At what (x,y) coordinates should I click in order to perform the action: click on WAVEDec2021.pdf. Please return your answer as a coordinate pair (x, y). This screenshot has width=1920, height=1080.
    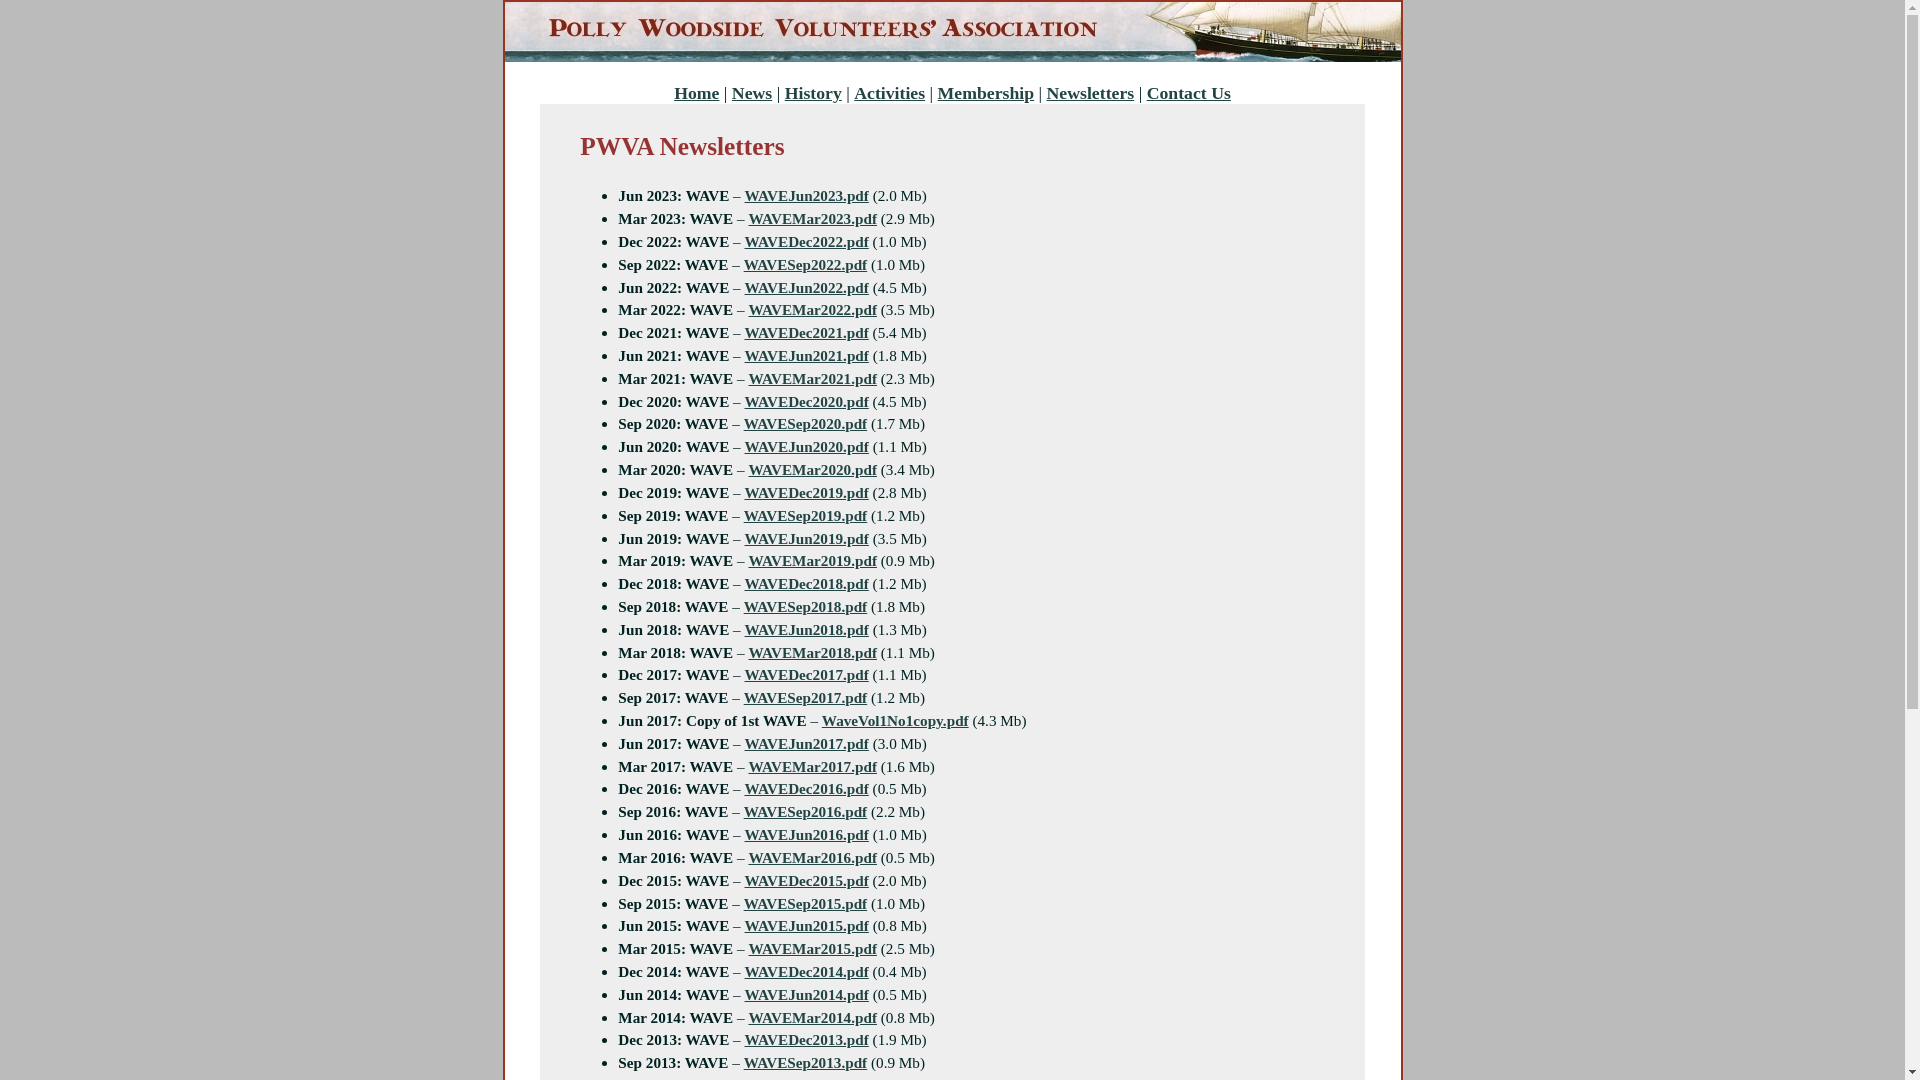
    Looking at the image, I should click on (806, 332).